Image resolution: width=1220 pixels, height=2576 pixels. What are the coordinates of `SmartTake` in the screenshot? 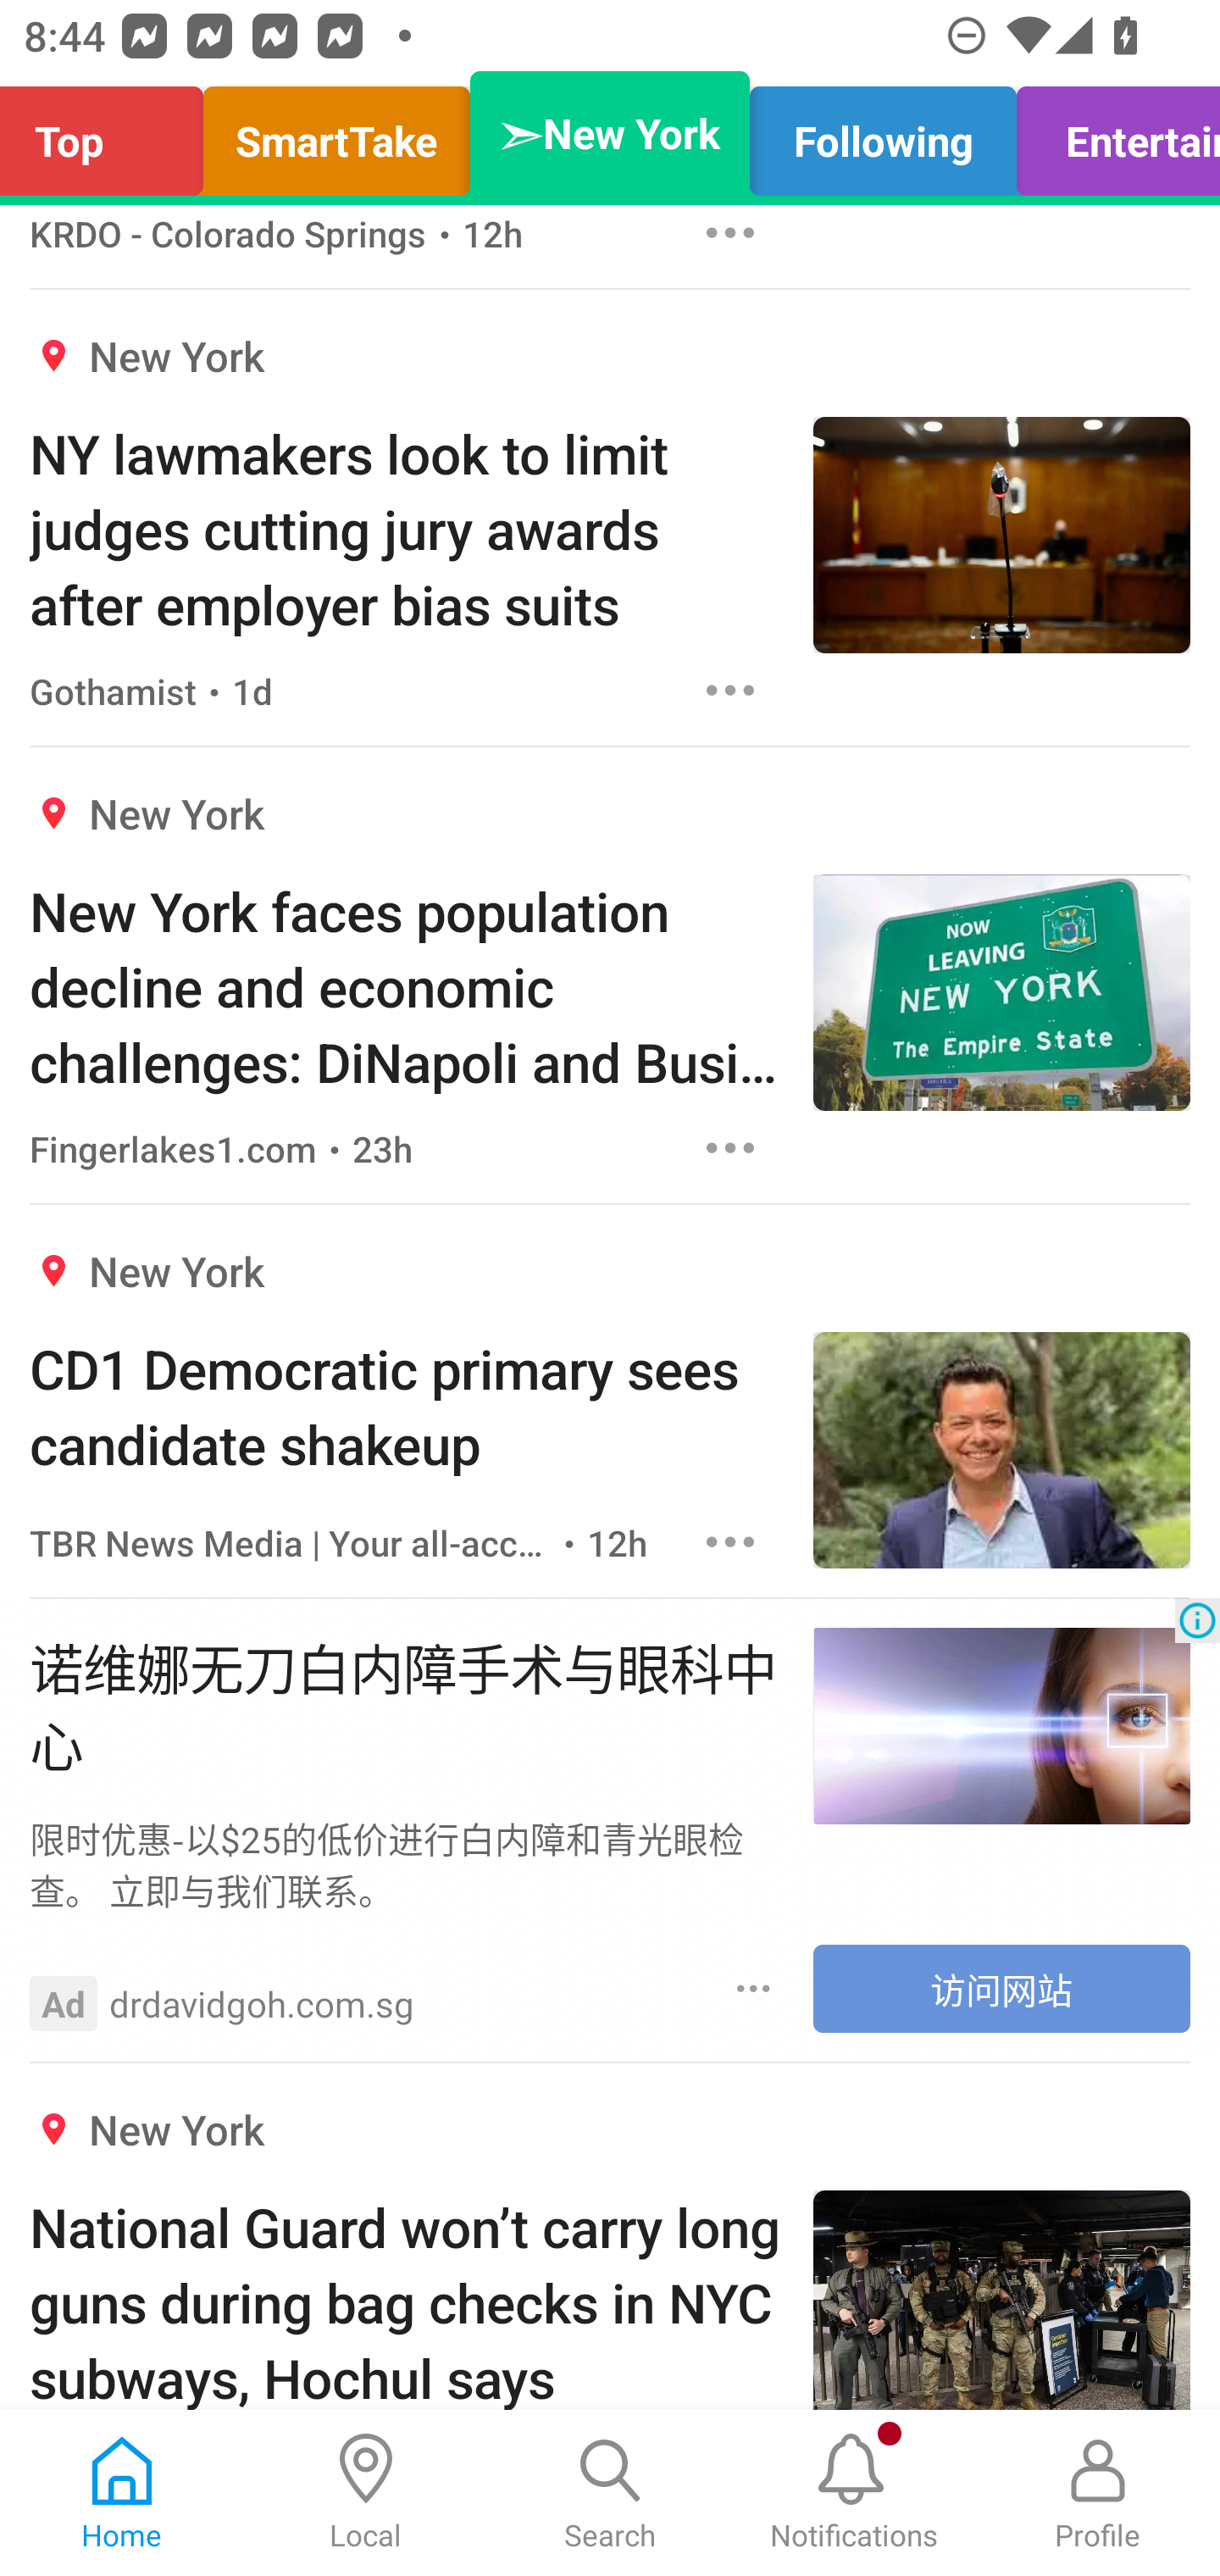 It's located at (336, 134).